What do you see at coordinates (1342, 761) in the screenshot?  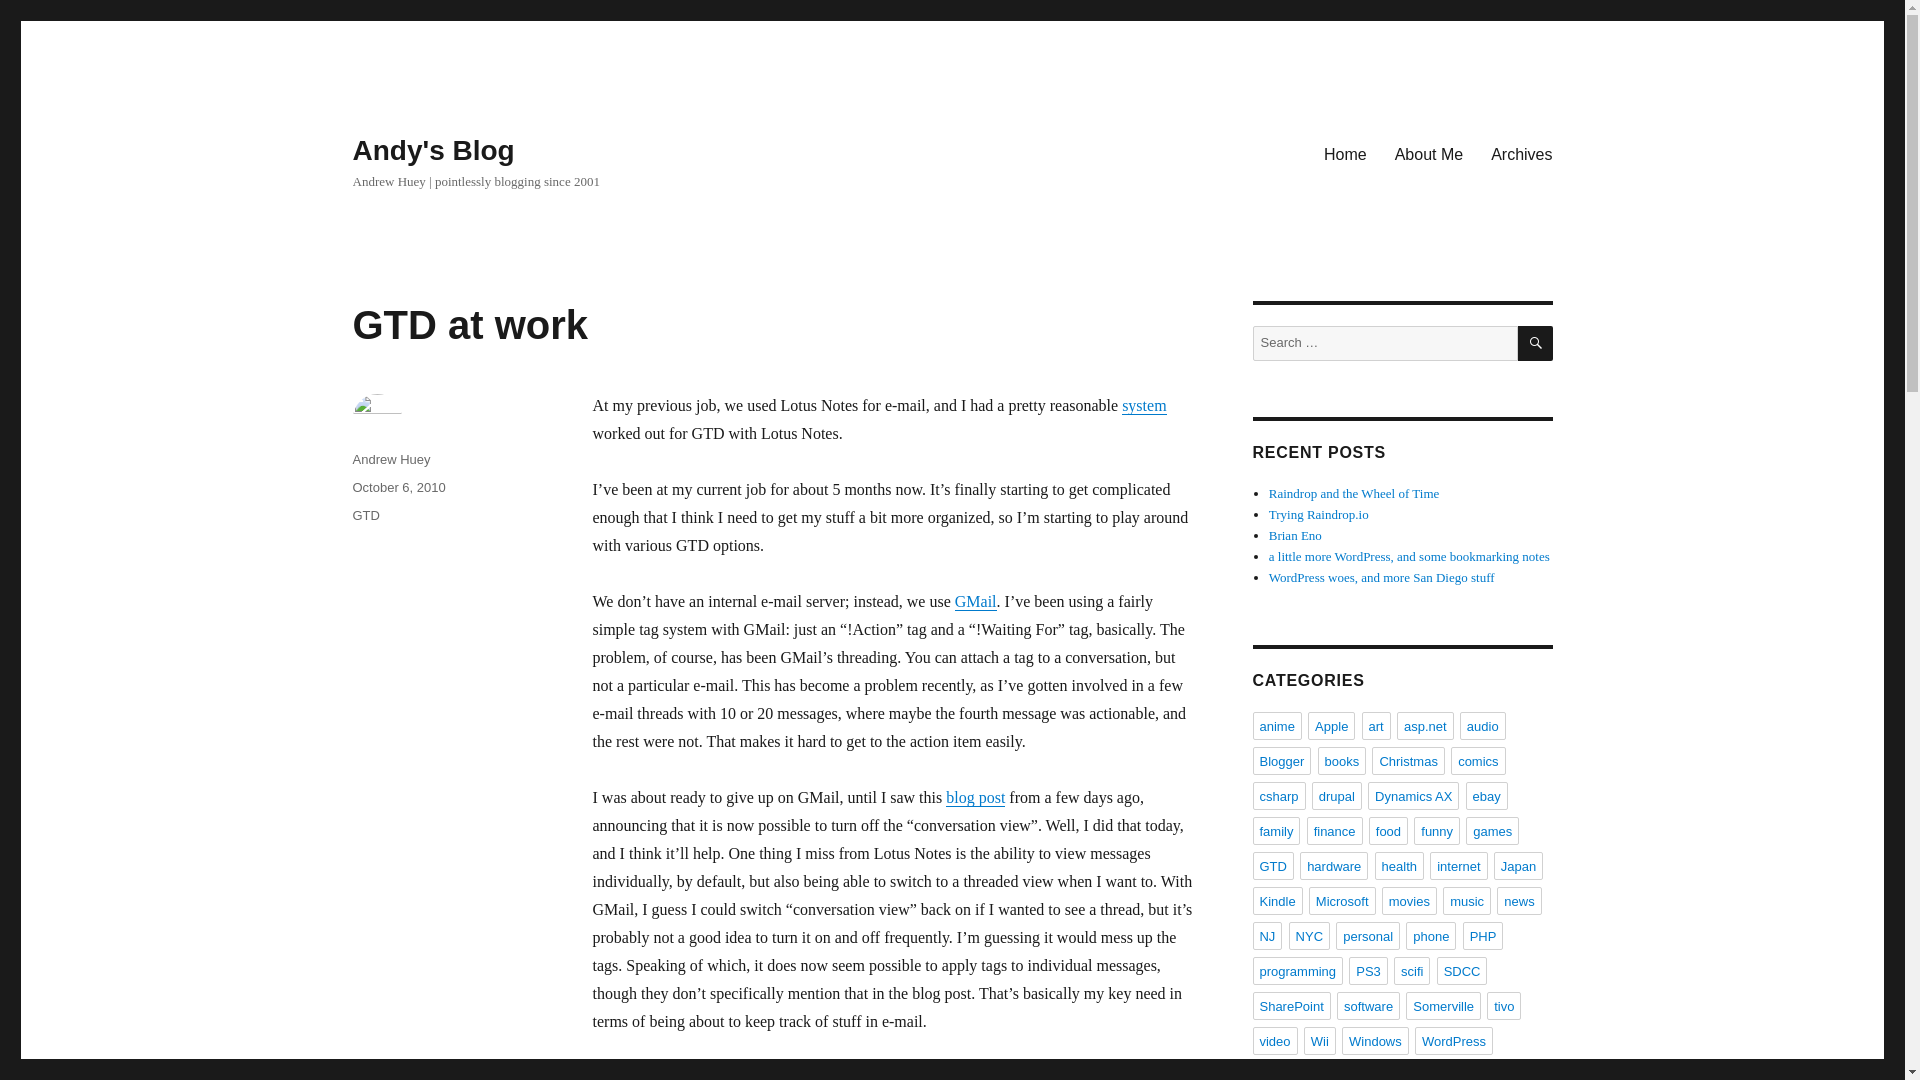 I see `books` at bounding box center [1342, 761].